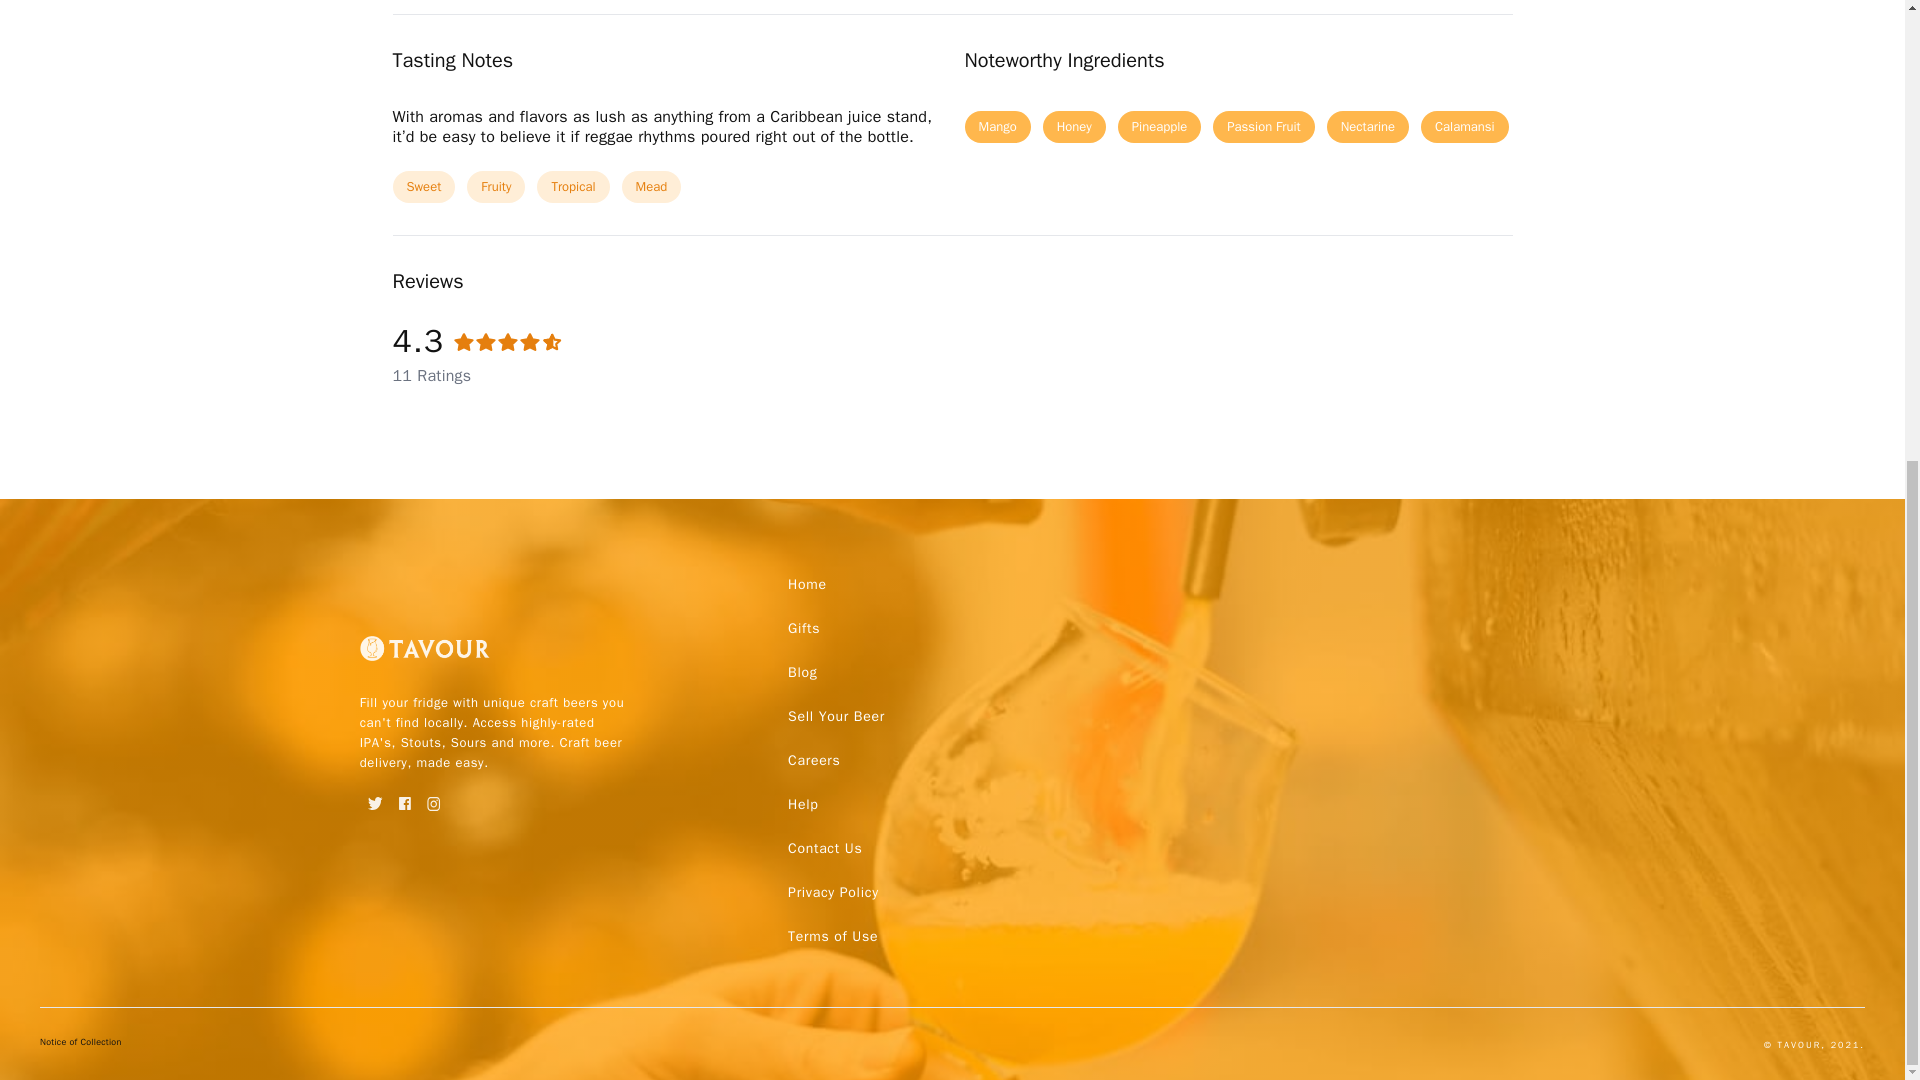 Image resolution: width=1920 pixels, height=1080 pixels. What do you see at coordinates (376, 796) in the screenshot?
I see `Twitter` at bounding box center [376, 796].